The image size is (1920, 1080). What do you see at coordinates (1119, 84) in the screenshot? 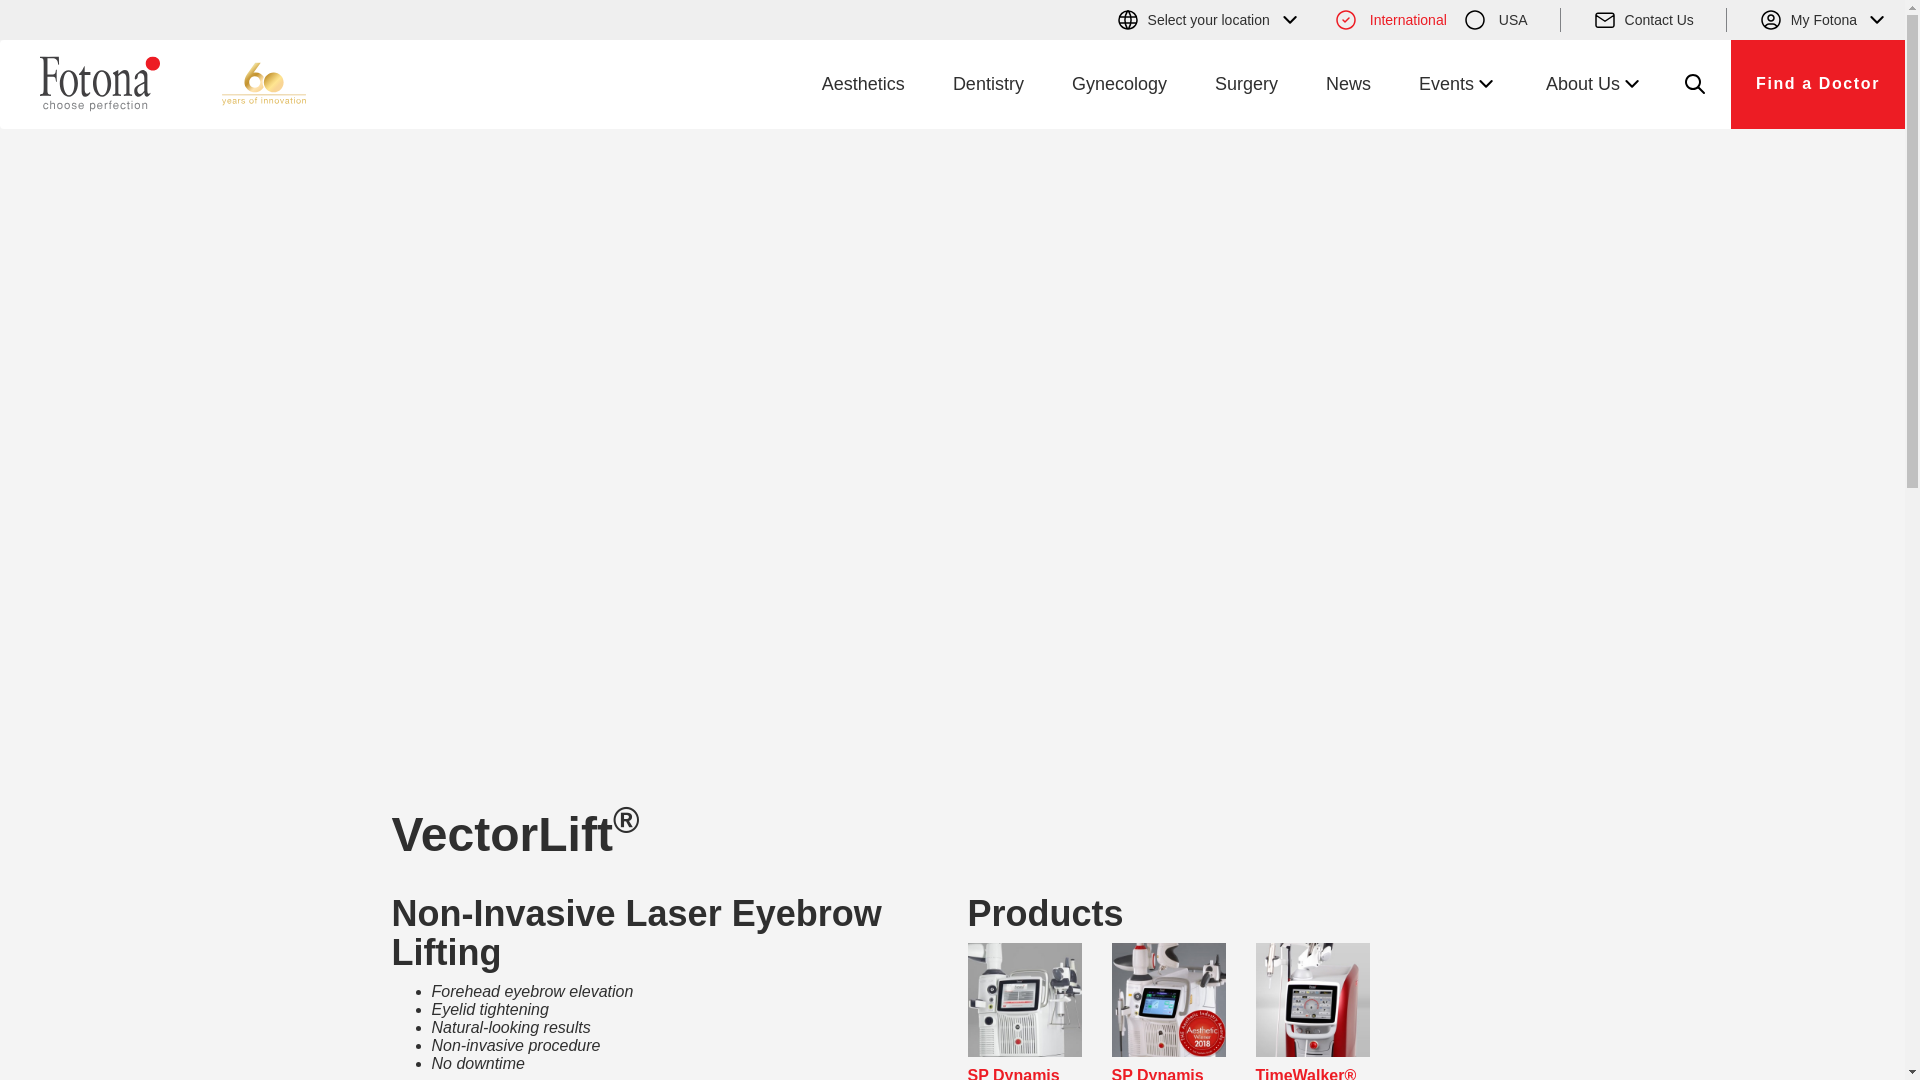
I see `Gynecology` at bounding box center [1119, 84].